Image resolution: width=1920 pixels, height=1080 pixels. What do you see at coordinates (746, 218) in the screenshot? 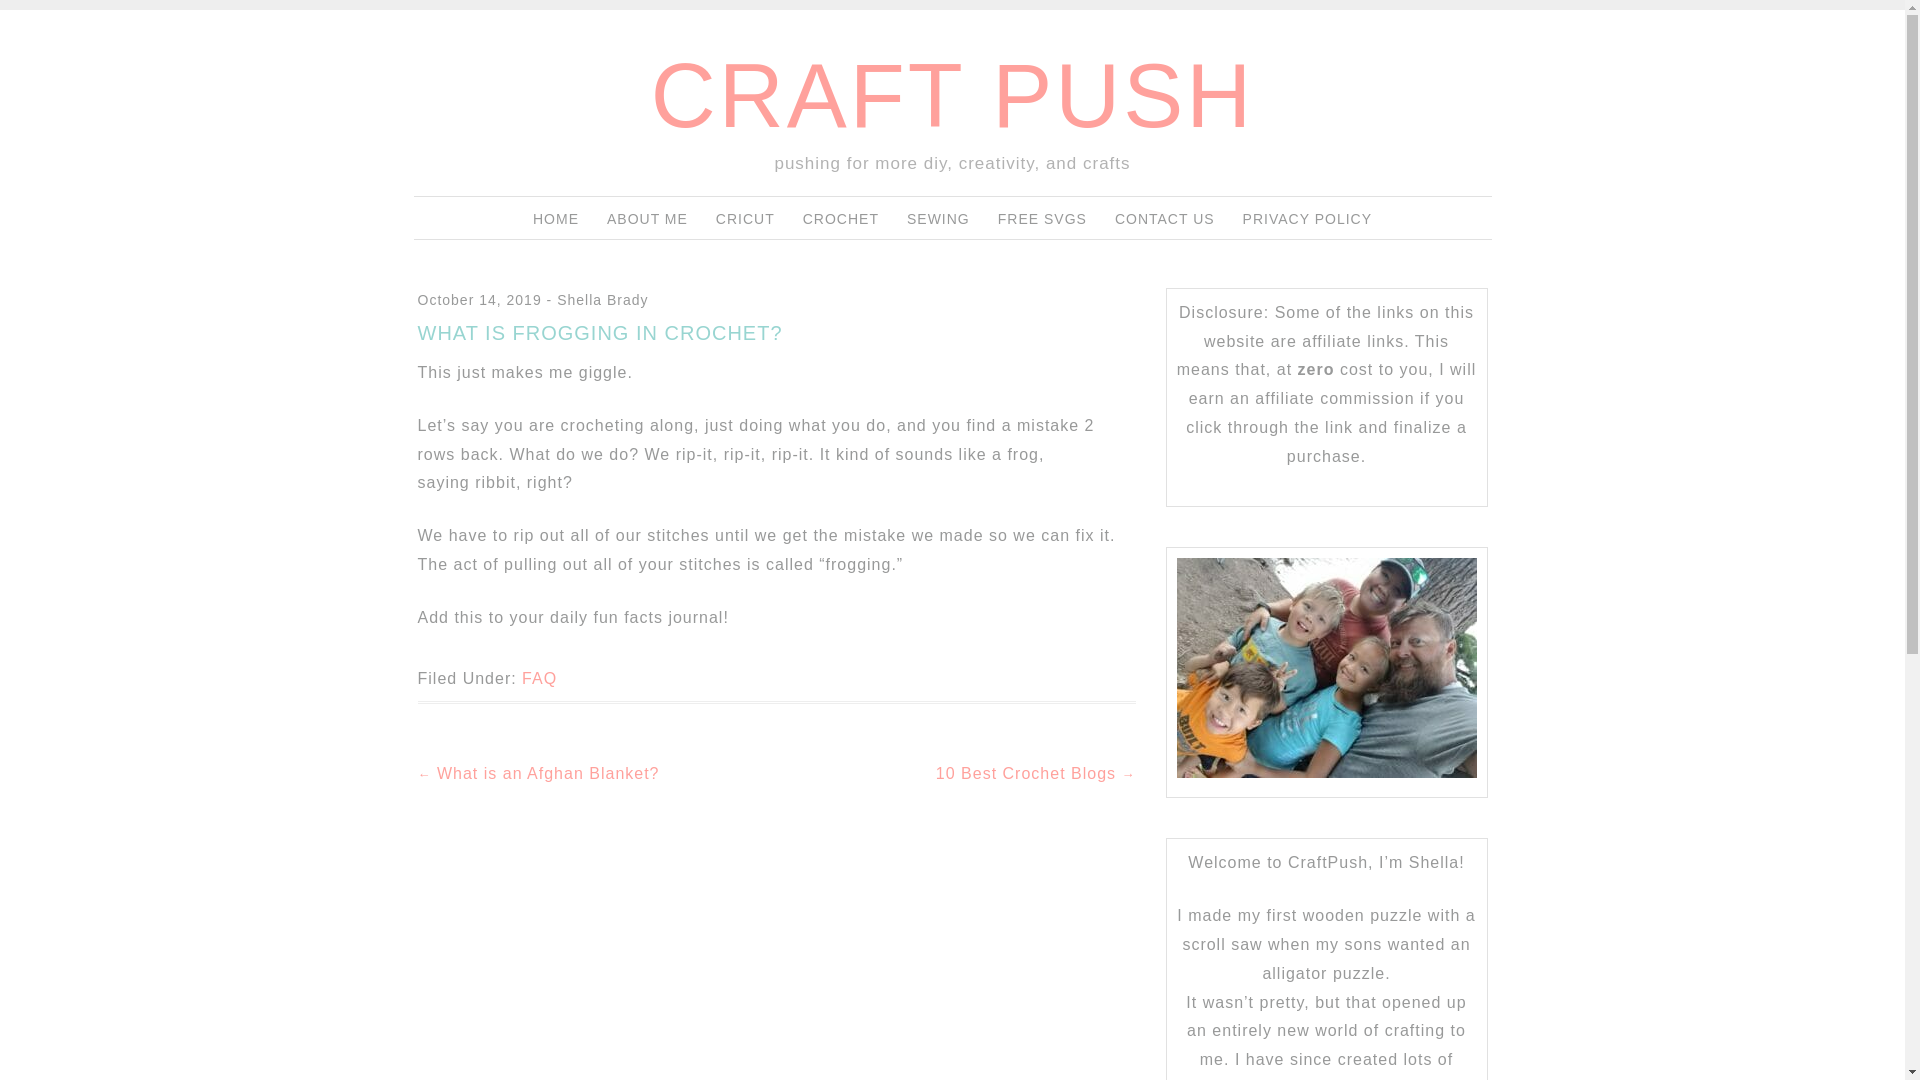
I see `CRICUT` at bounding box center [746, 218].